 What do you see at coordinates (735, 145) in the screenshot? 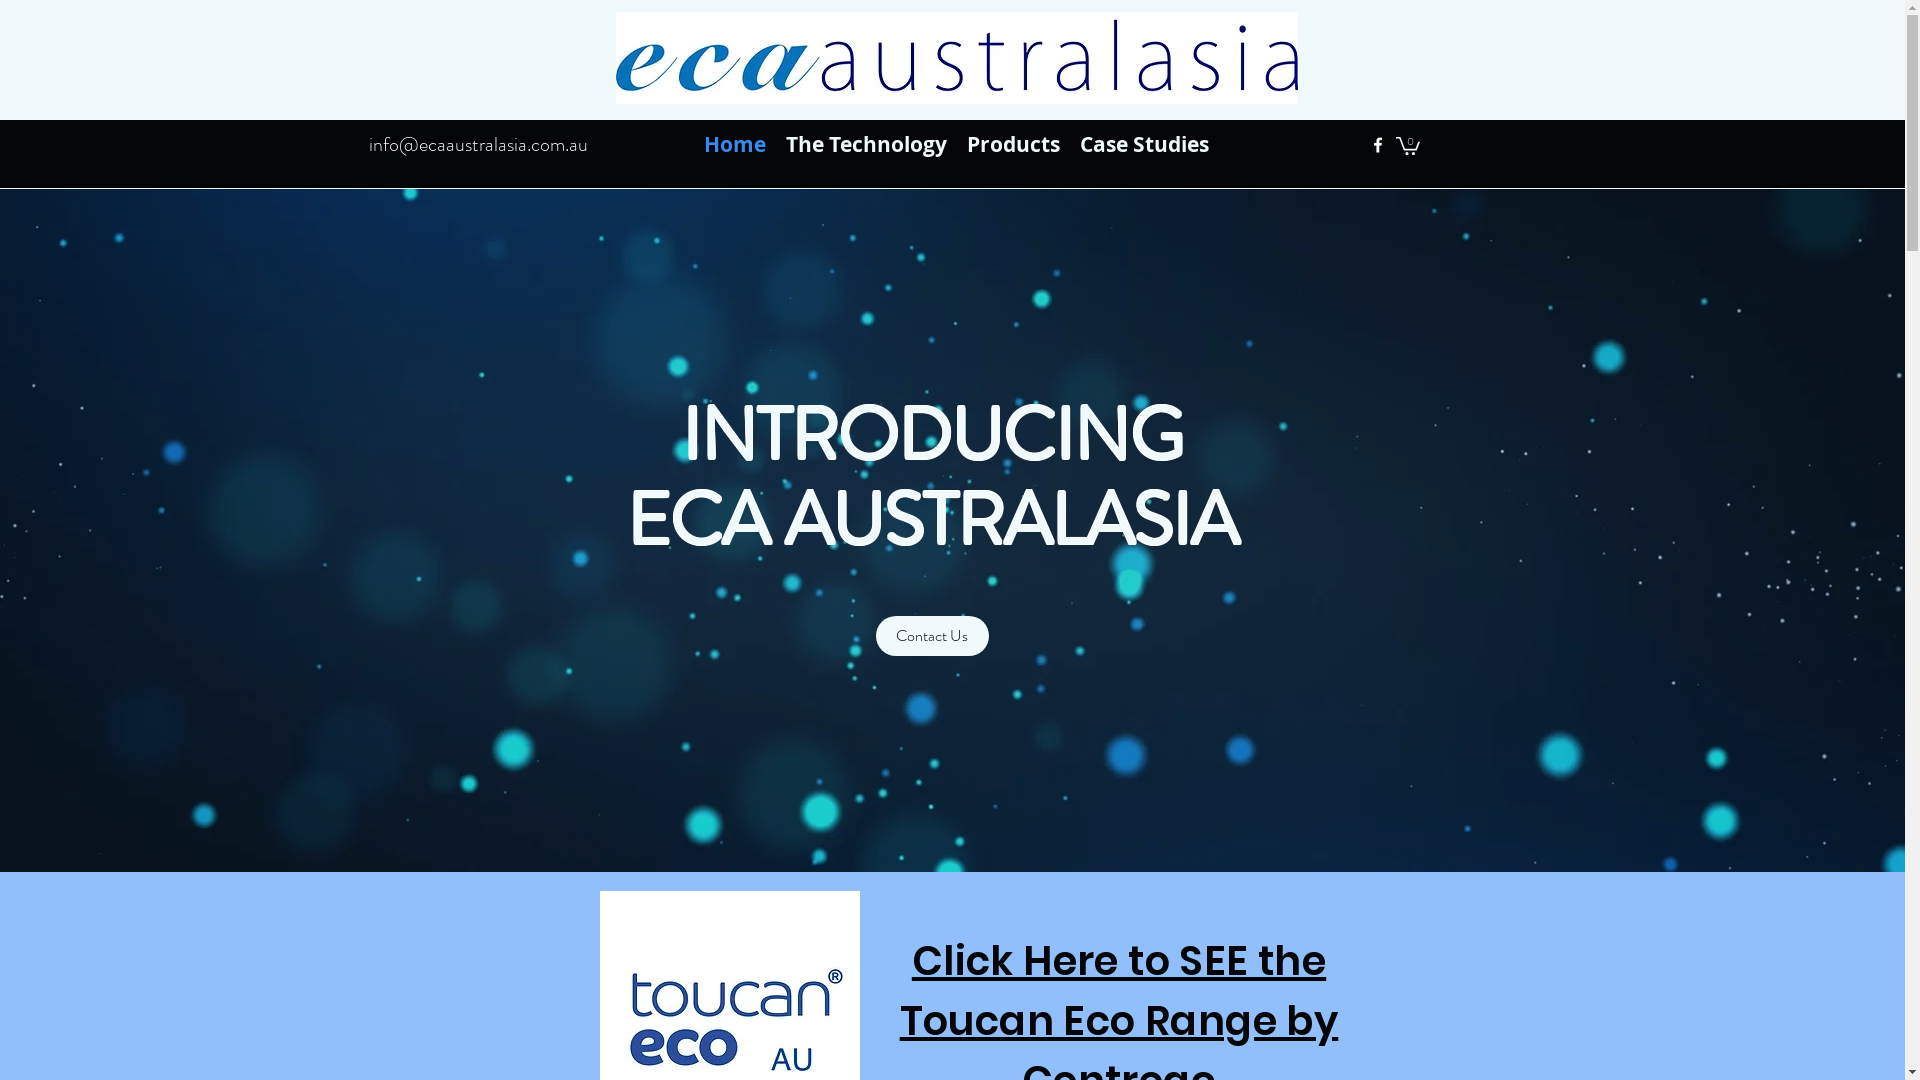
I see `Home` at bounding box center [735, 145].